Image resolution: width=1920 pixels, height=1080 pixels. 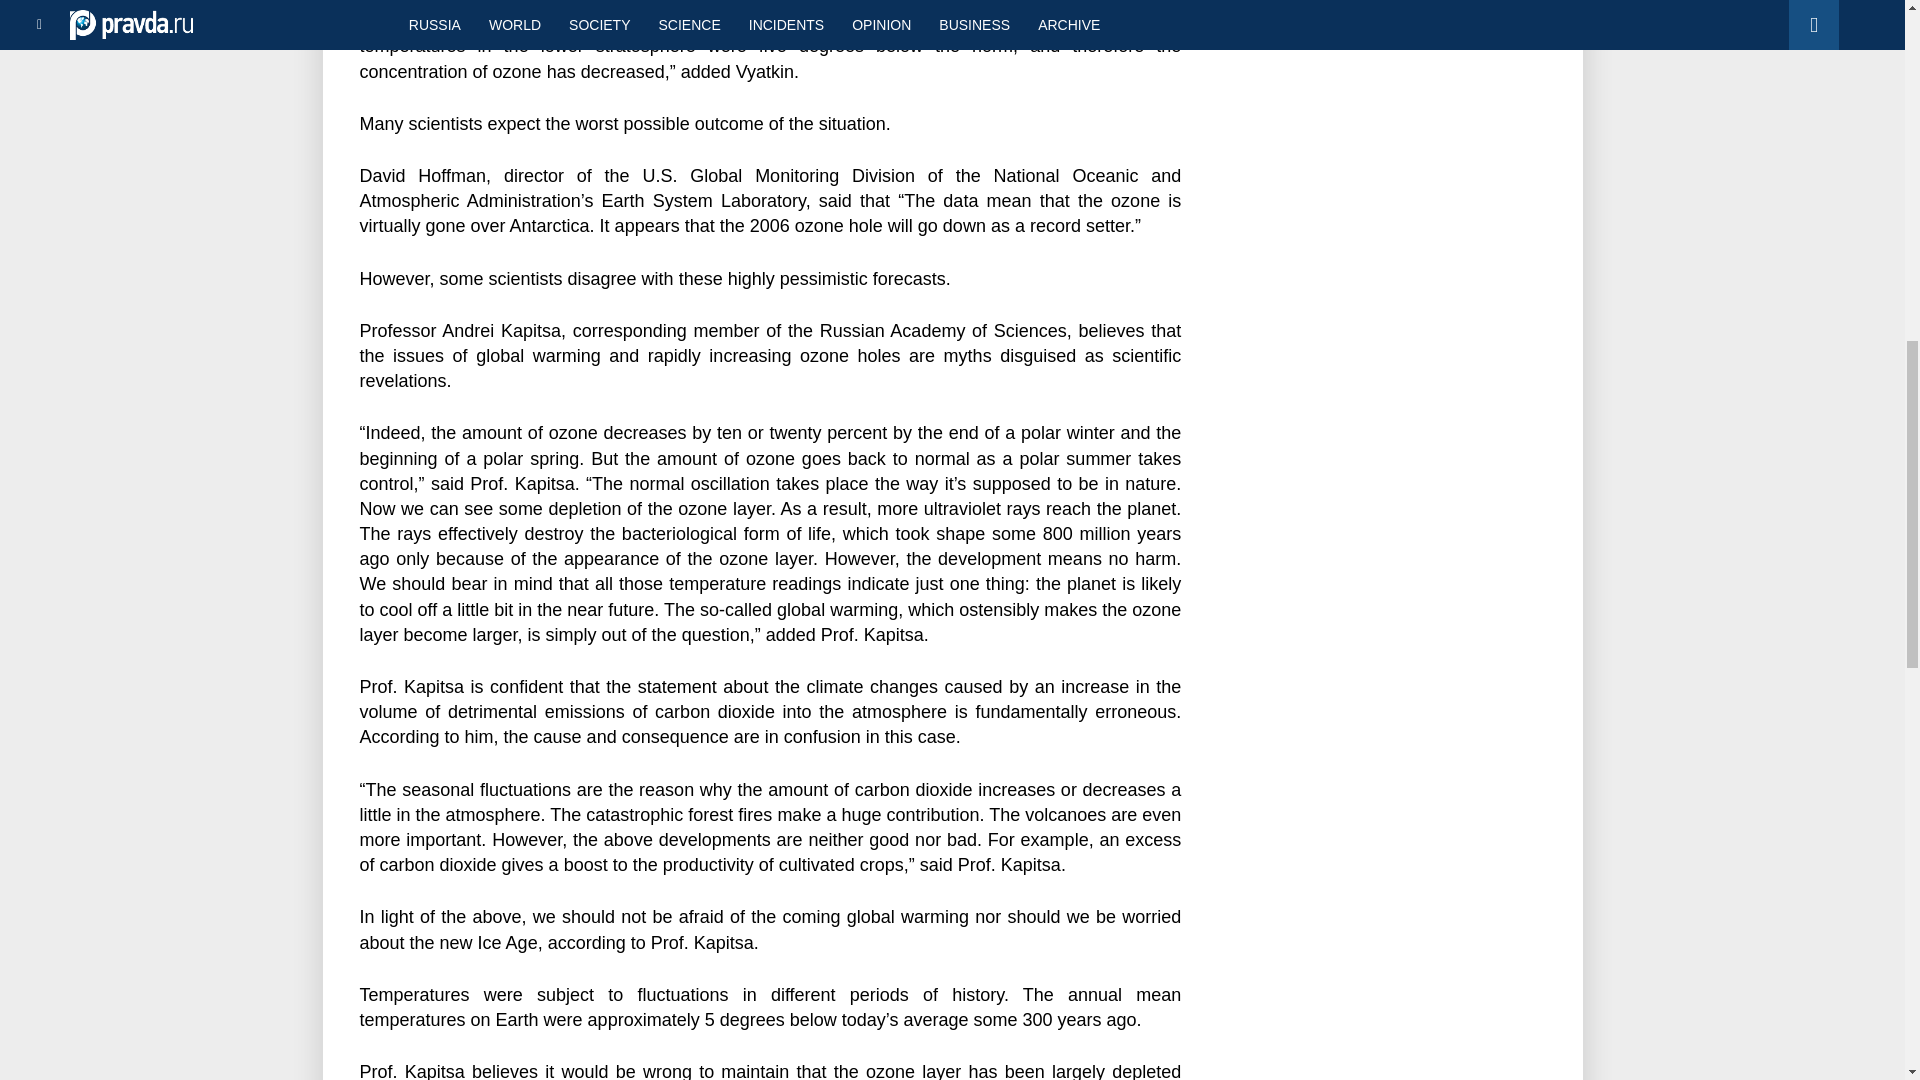 I want to click on Back to top, so click(x=1870, y=104).